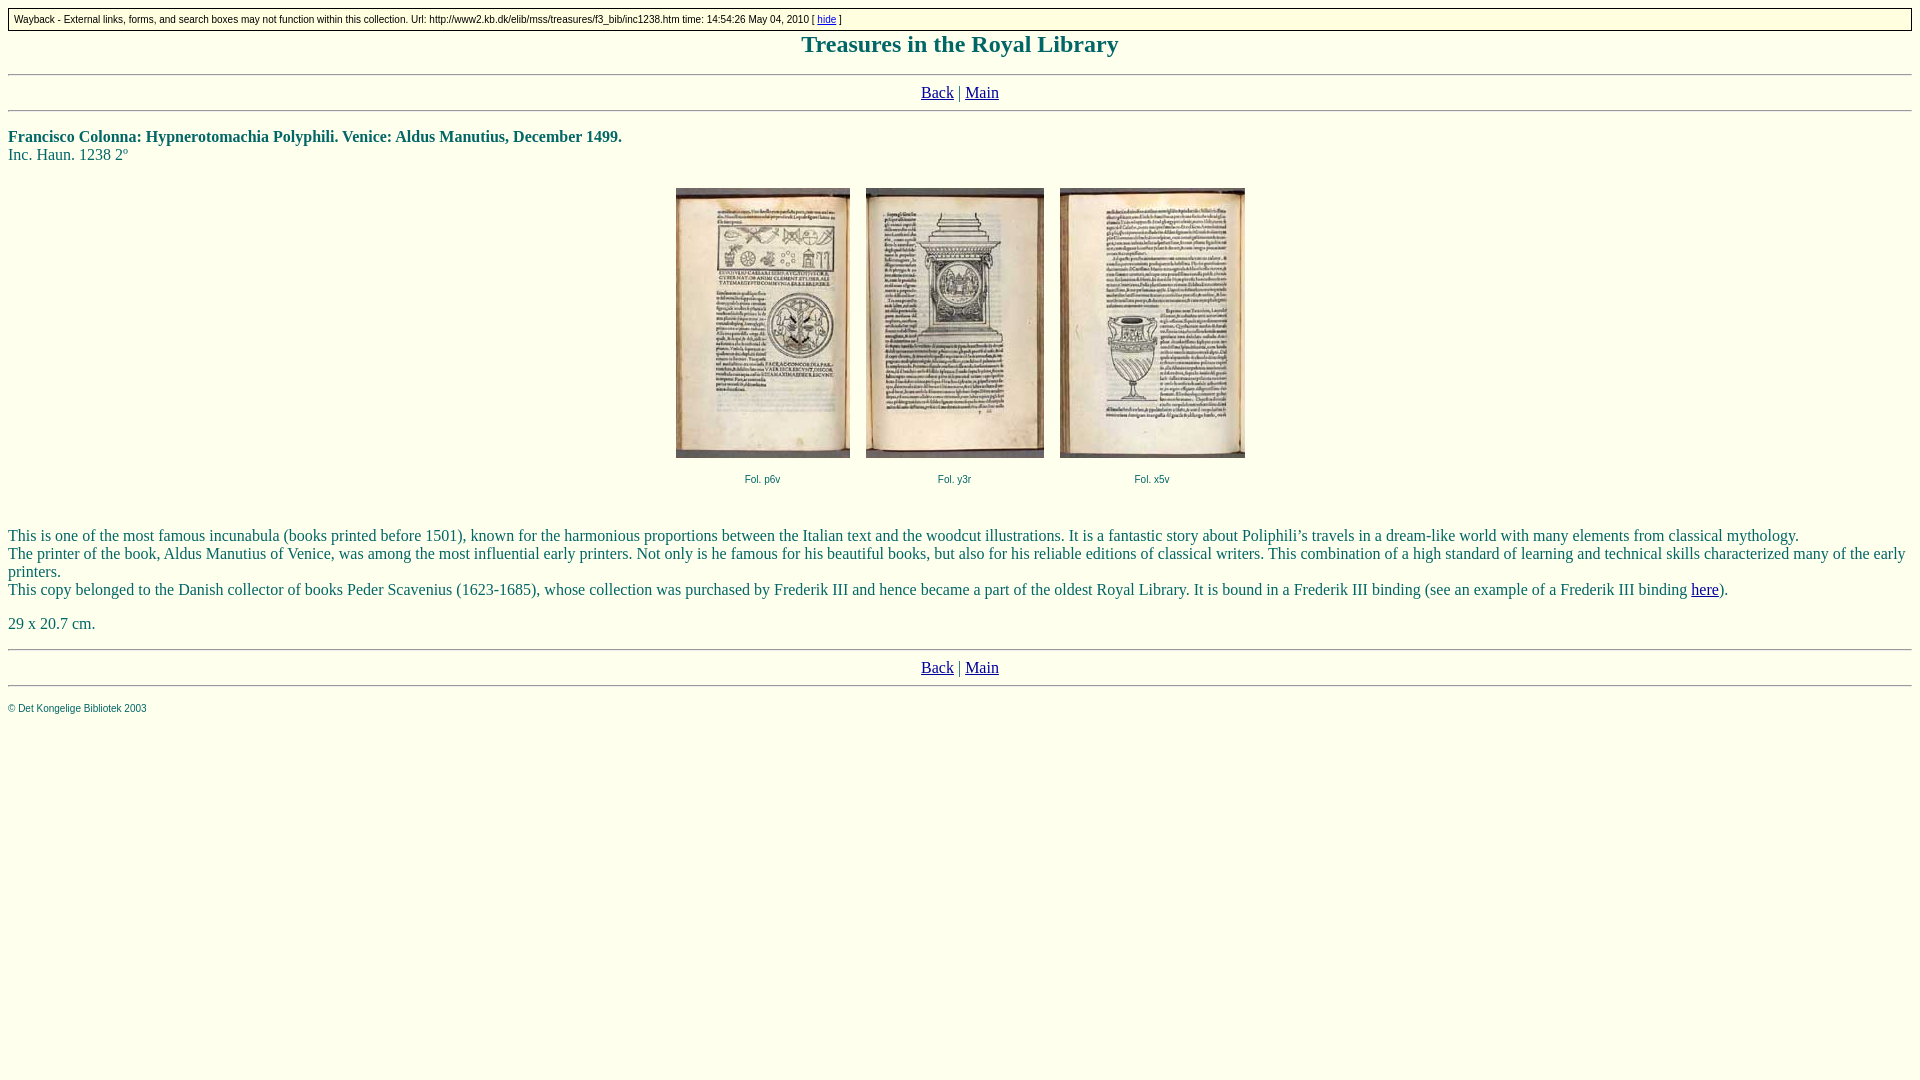  What do you see at coordinates (1704, 590) in the screenshot?
I see `here` at bounding box center [1704, 590].